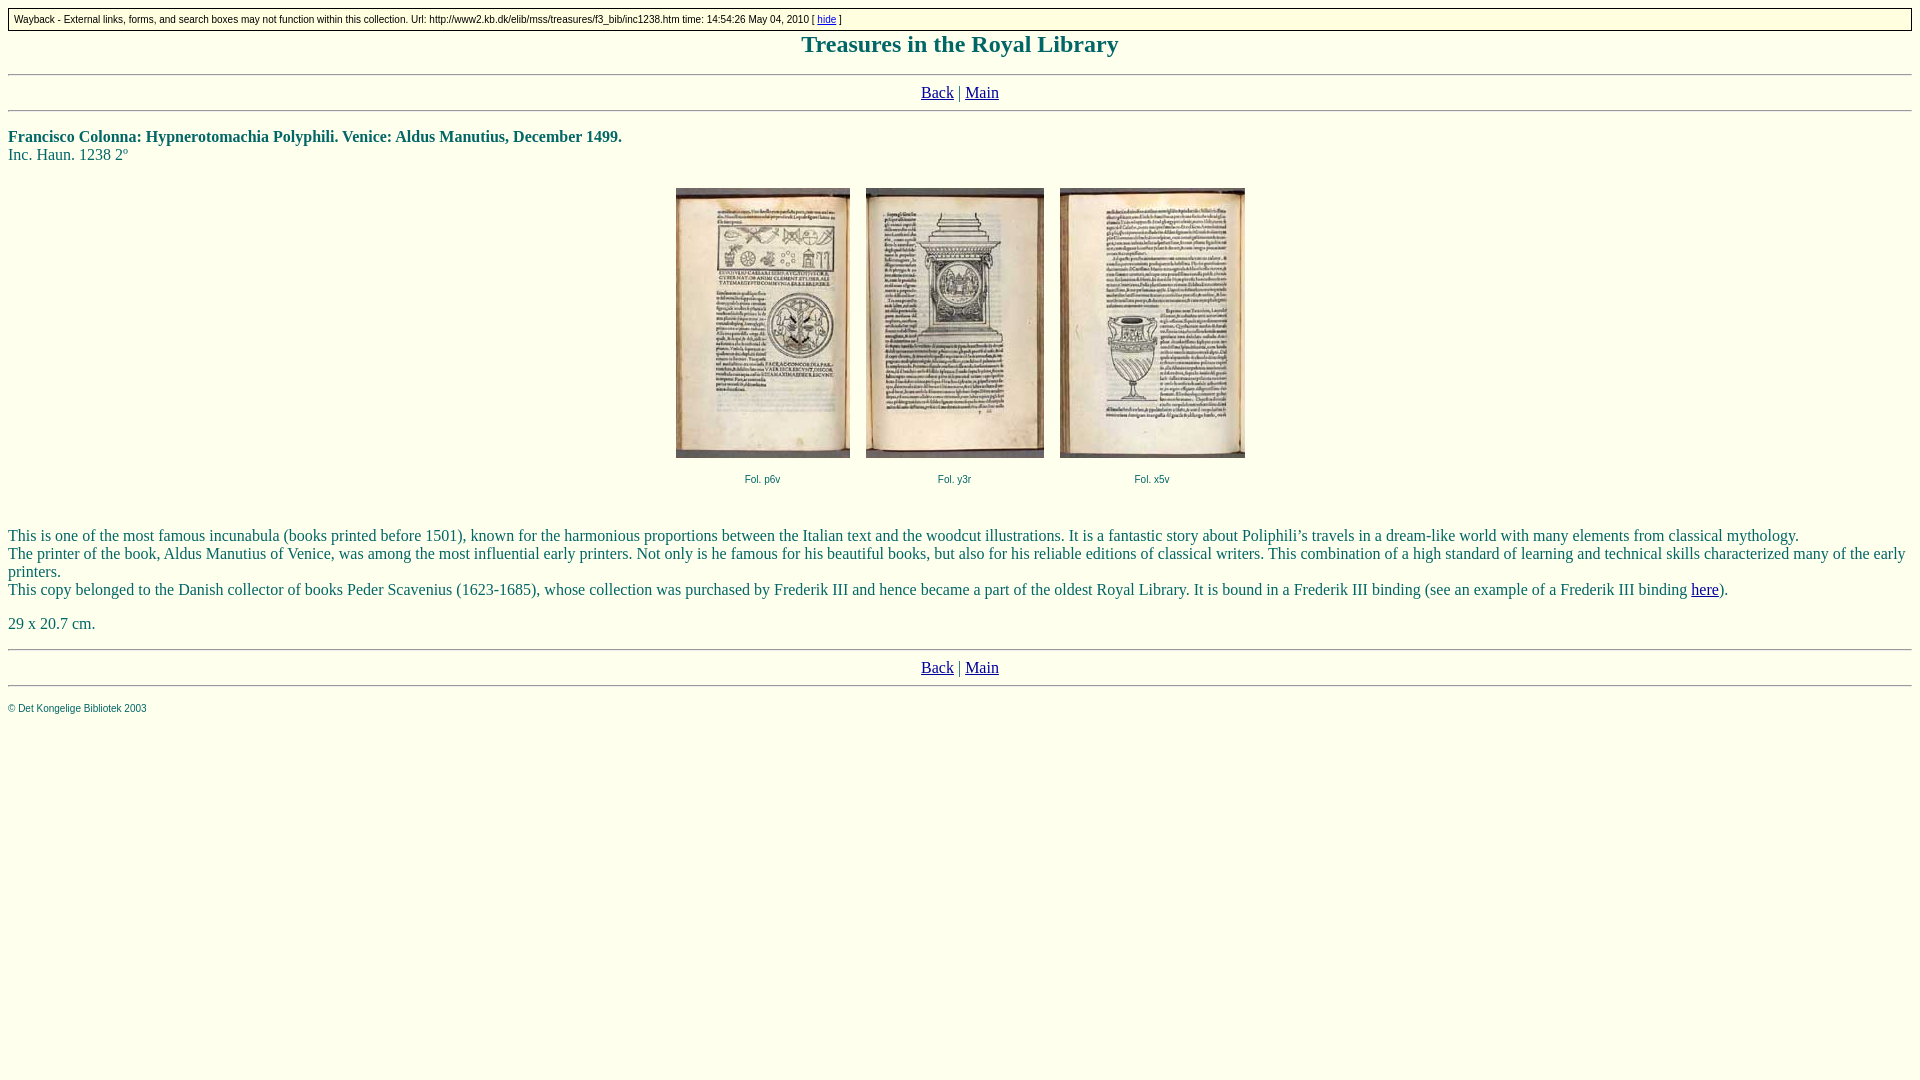  What do you see at coordinates (1704, 590) in the screenshot?
I see `here` at bounding box center [1704, 590].